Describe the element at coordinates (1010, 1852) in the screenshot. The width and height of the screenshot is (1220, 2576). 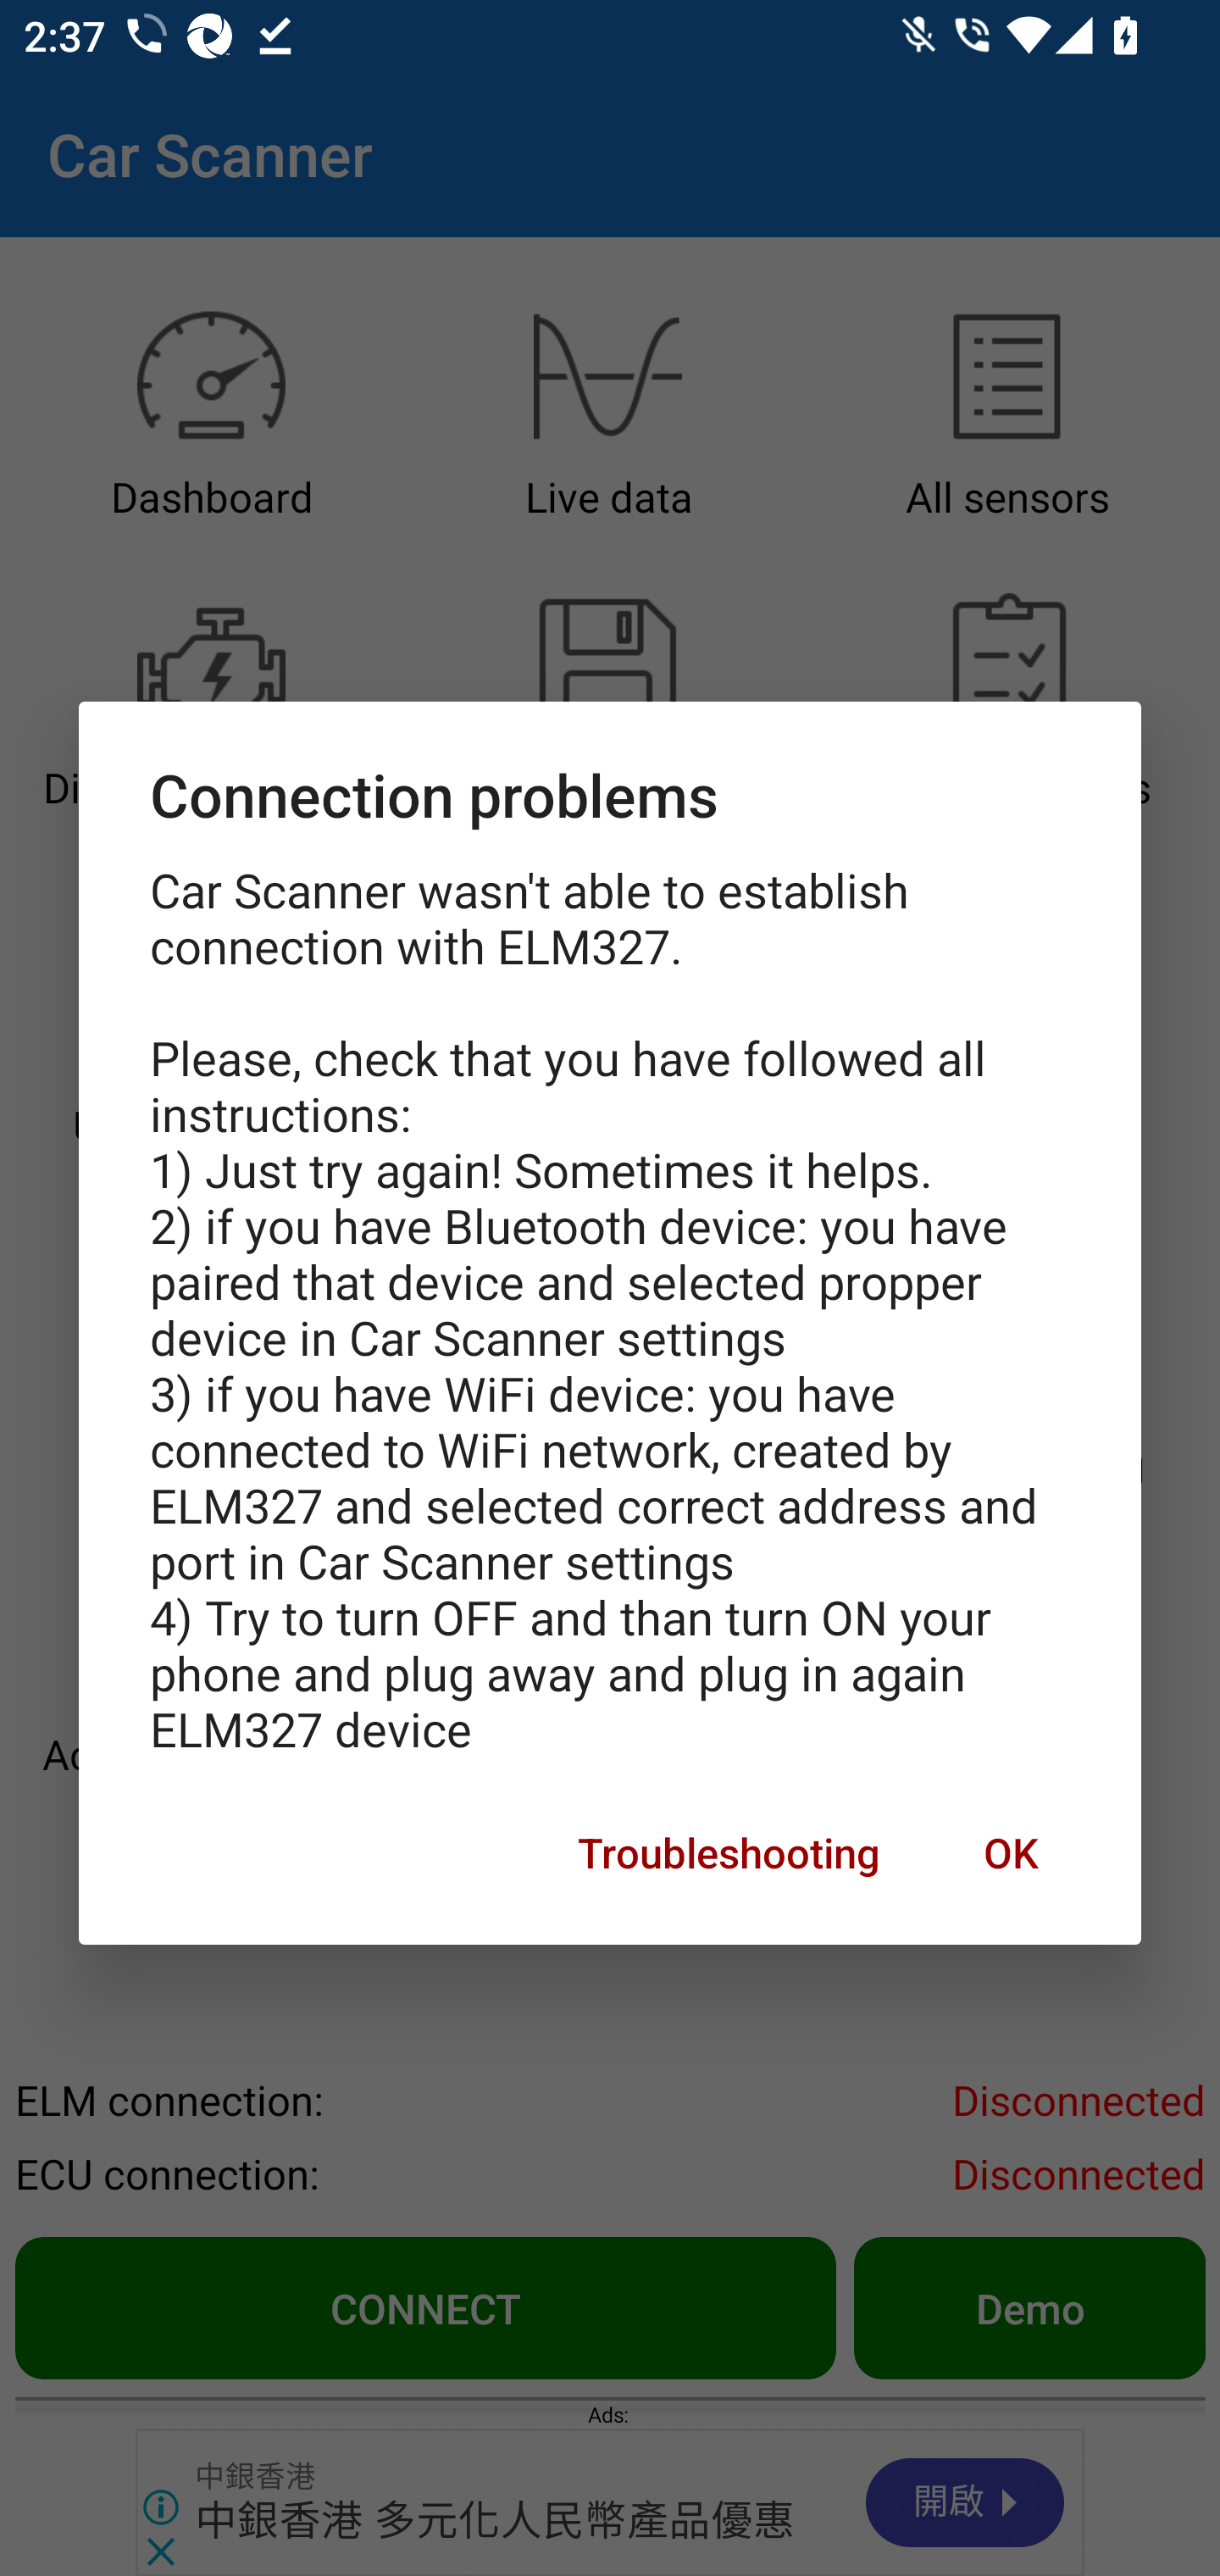
I see `OK` at that location.